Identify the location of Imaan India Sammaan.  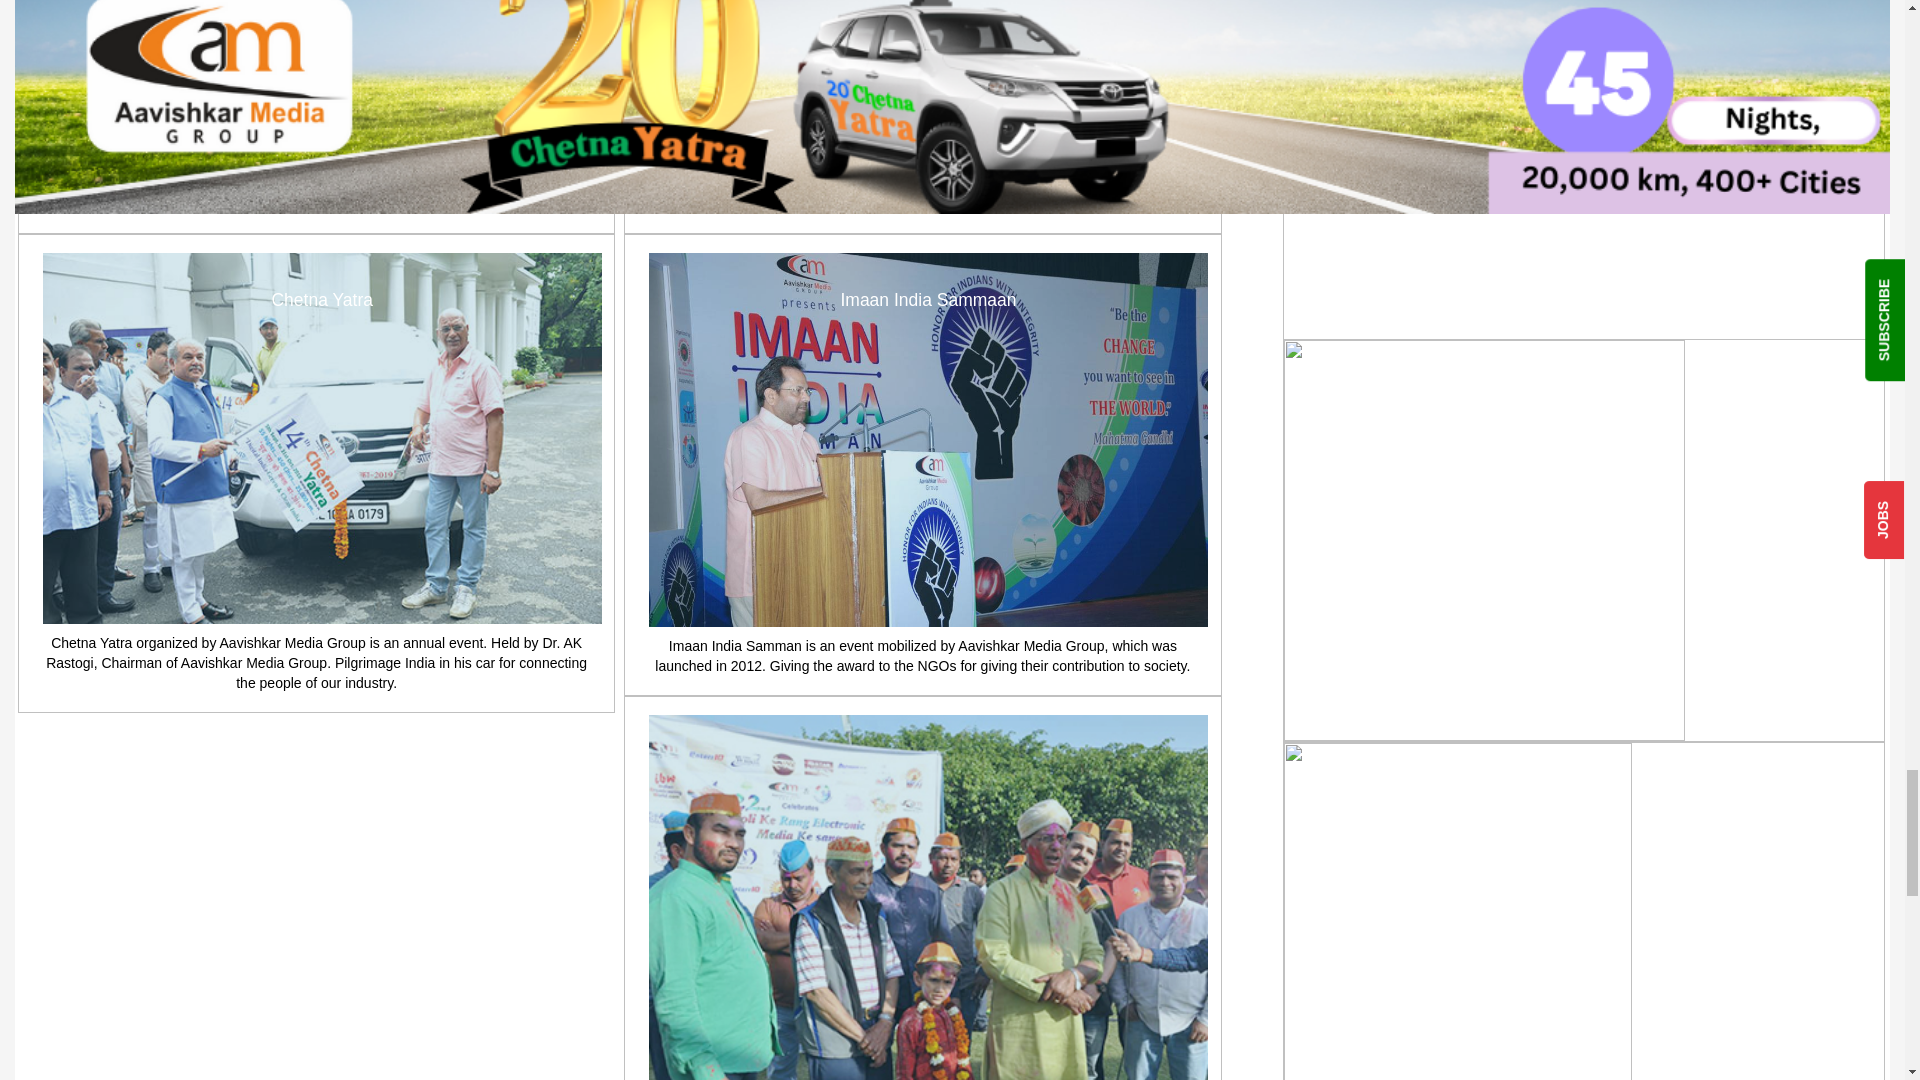
(928, 440).